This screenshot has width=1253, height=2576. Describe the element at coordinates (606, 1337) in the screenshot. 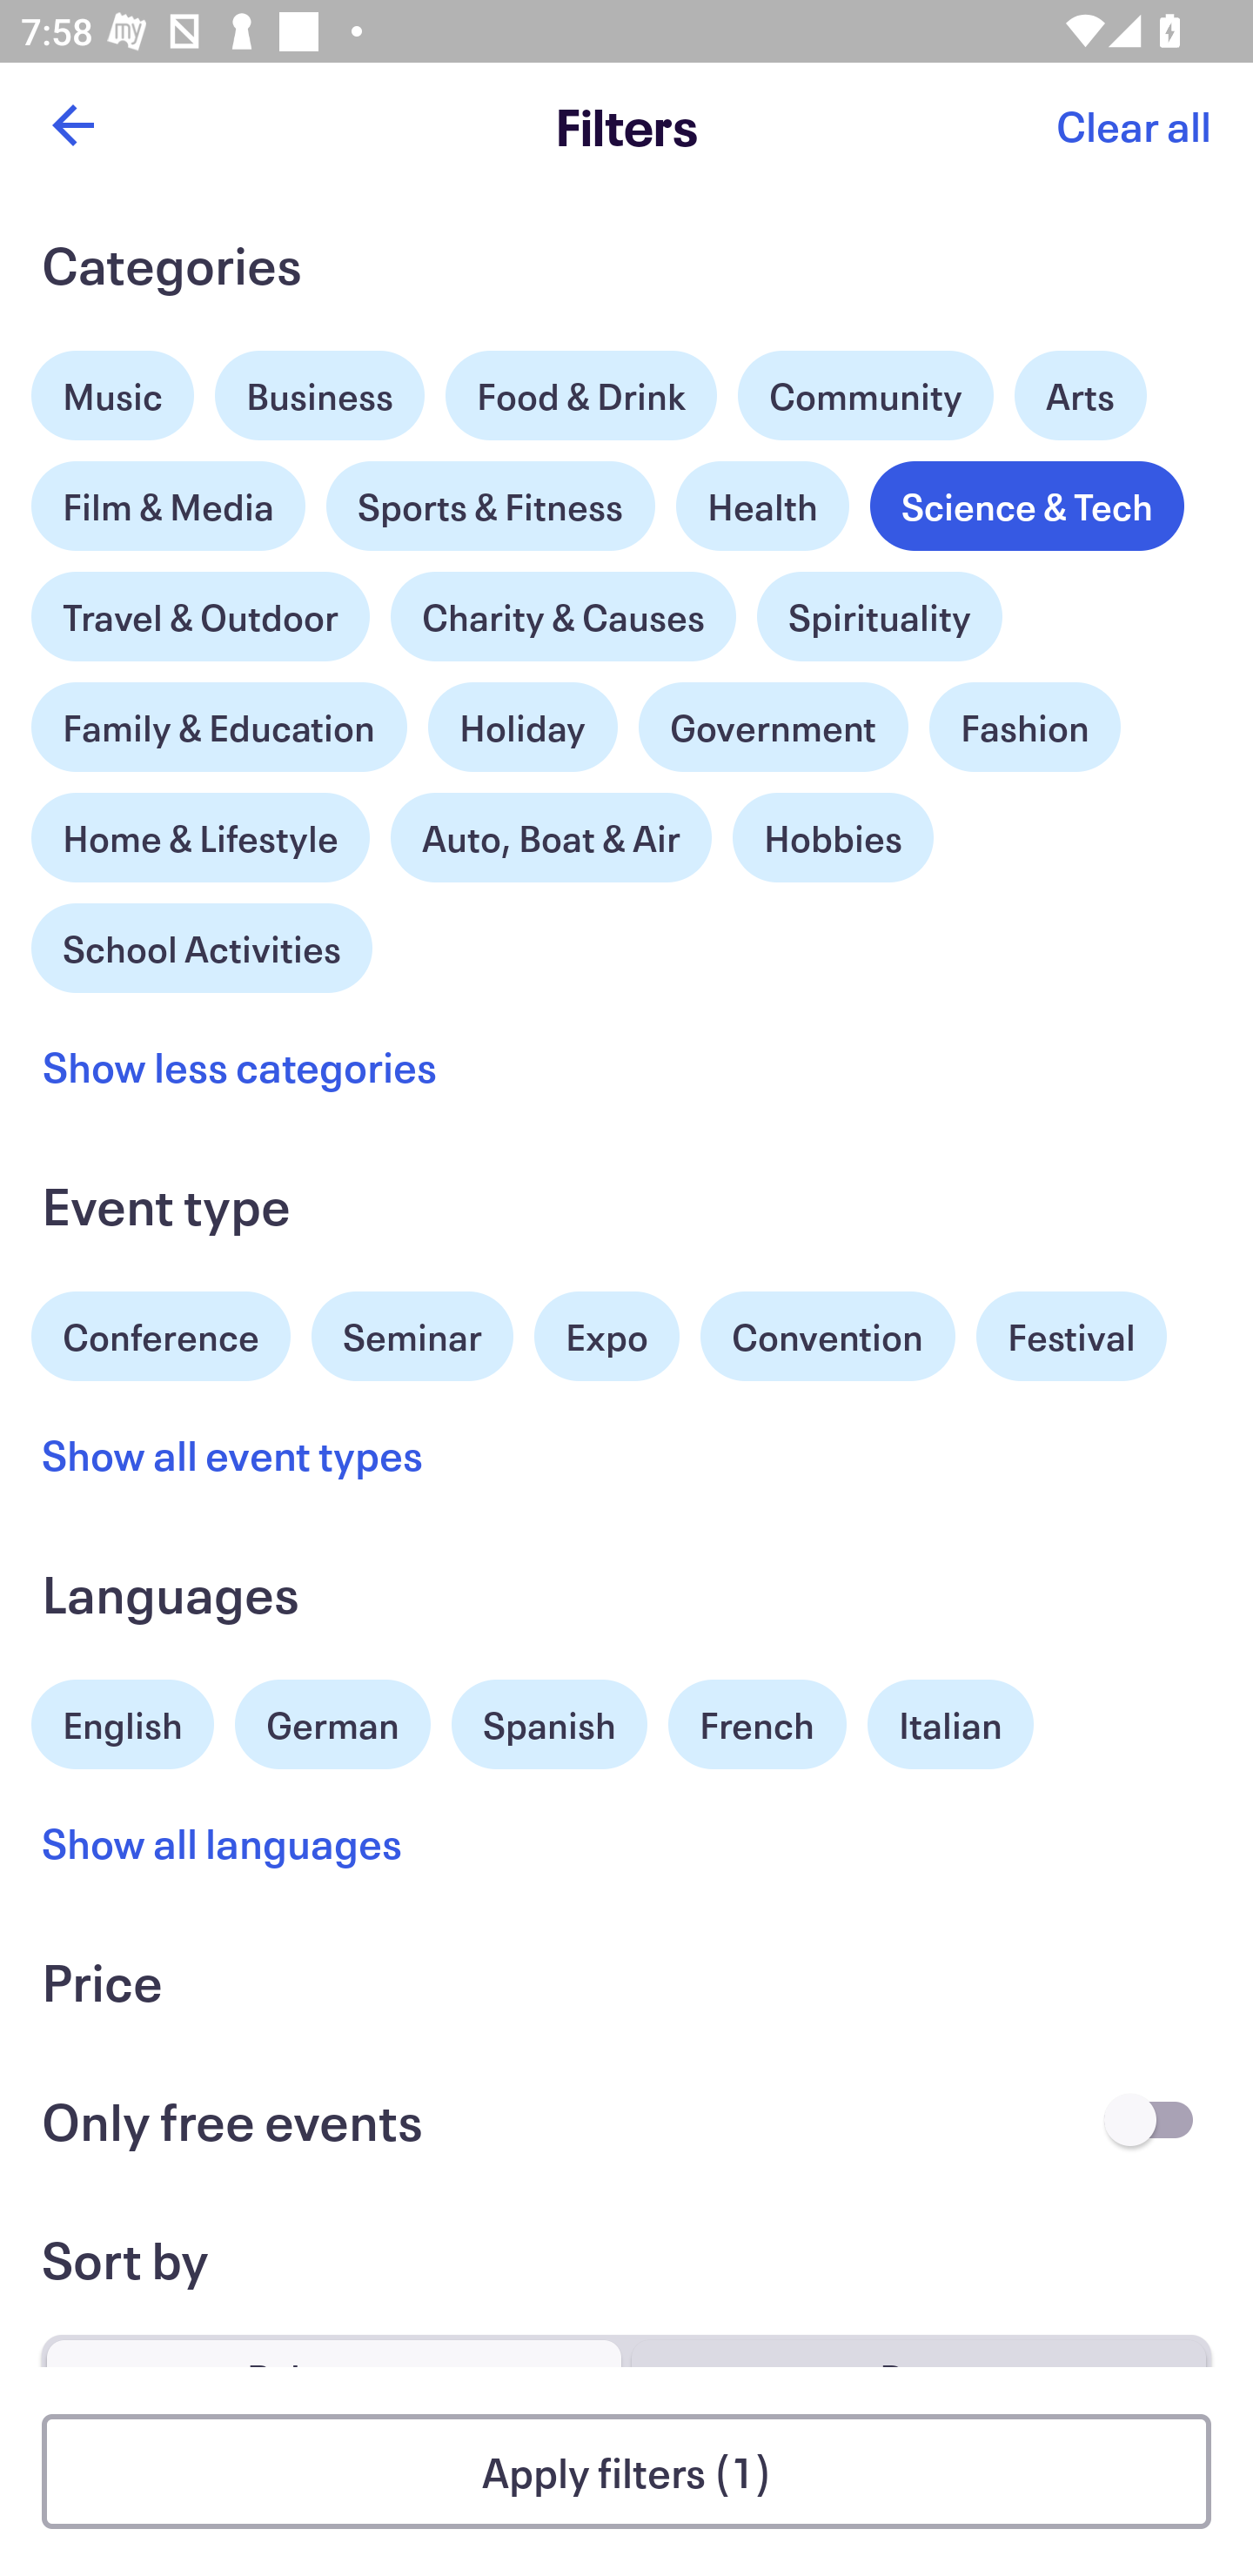

I see `Expo` at that location.